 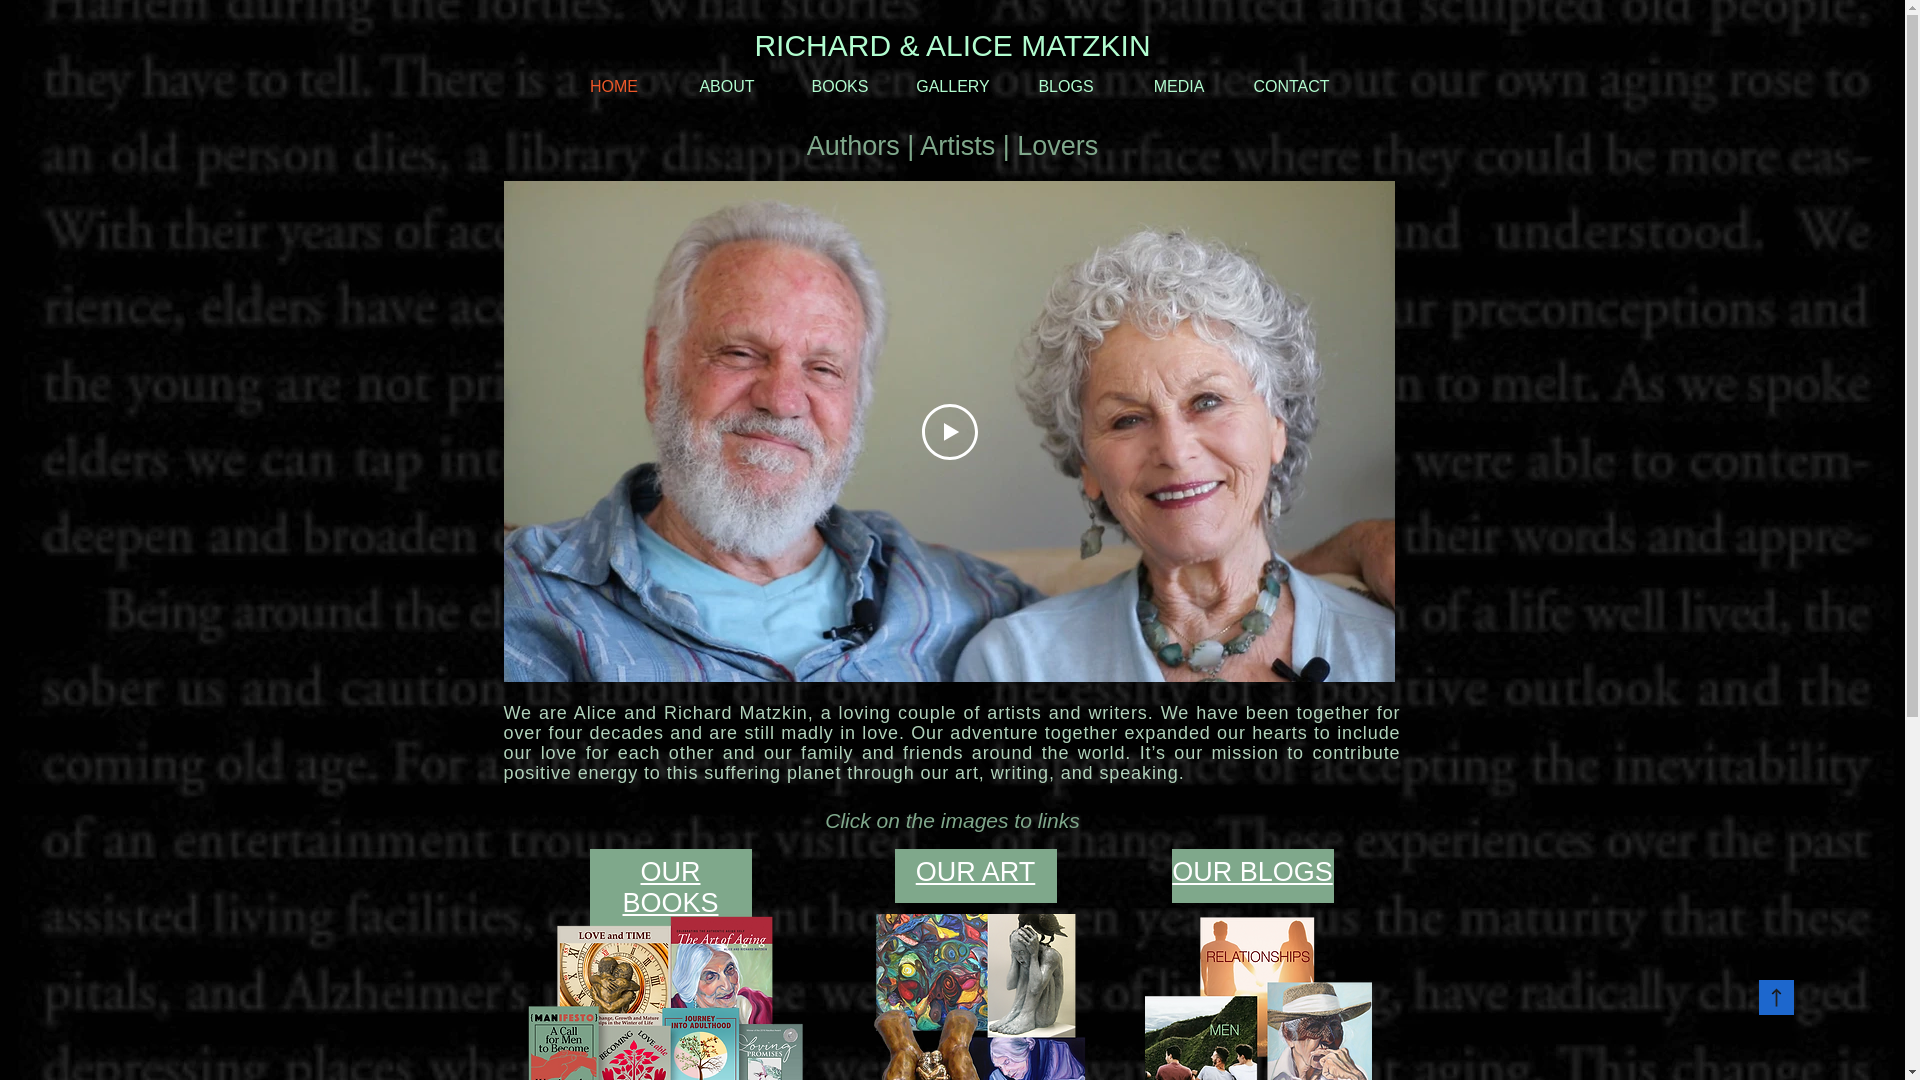 I want to click on OUR BOOKS, so click(x=670, y=888).